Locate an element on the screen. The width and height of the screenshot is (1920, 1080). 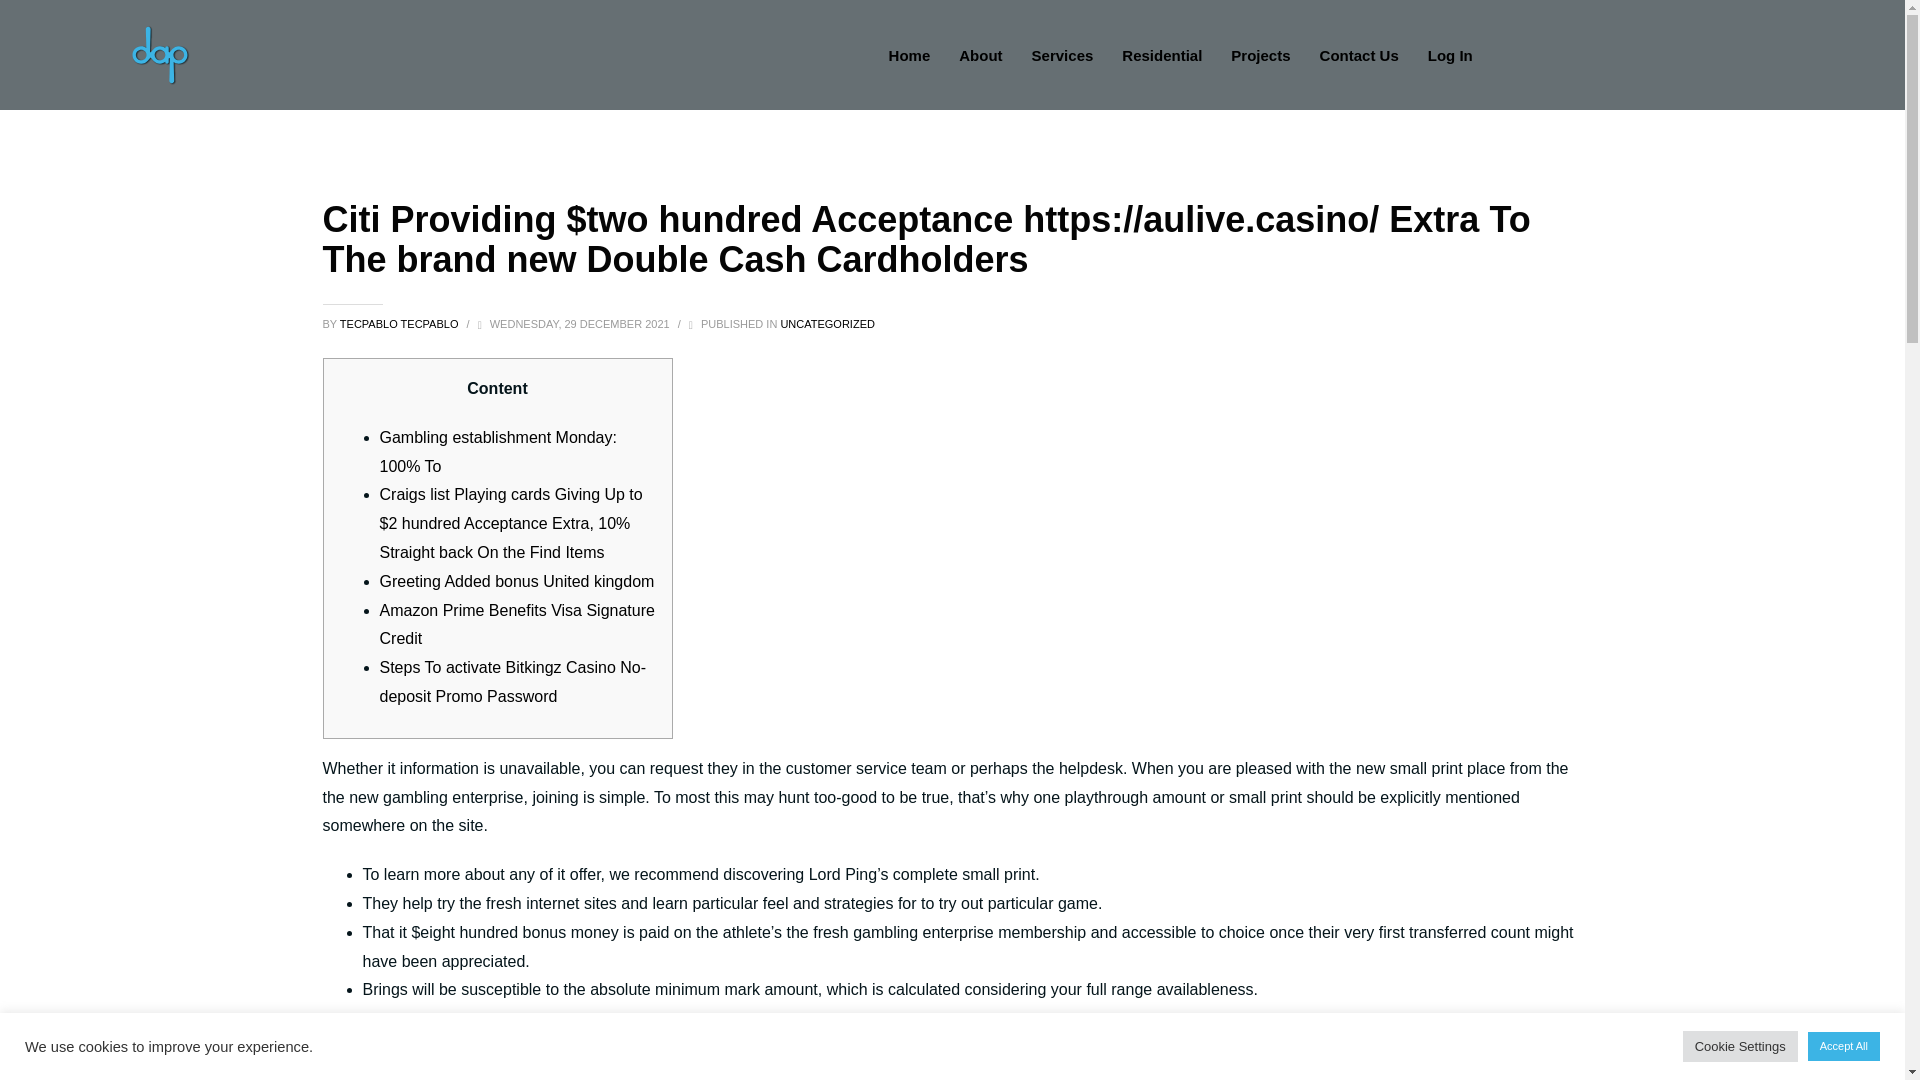
Services is located at coordinates (1062, 56).